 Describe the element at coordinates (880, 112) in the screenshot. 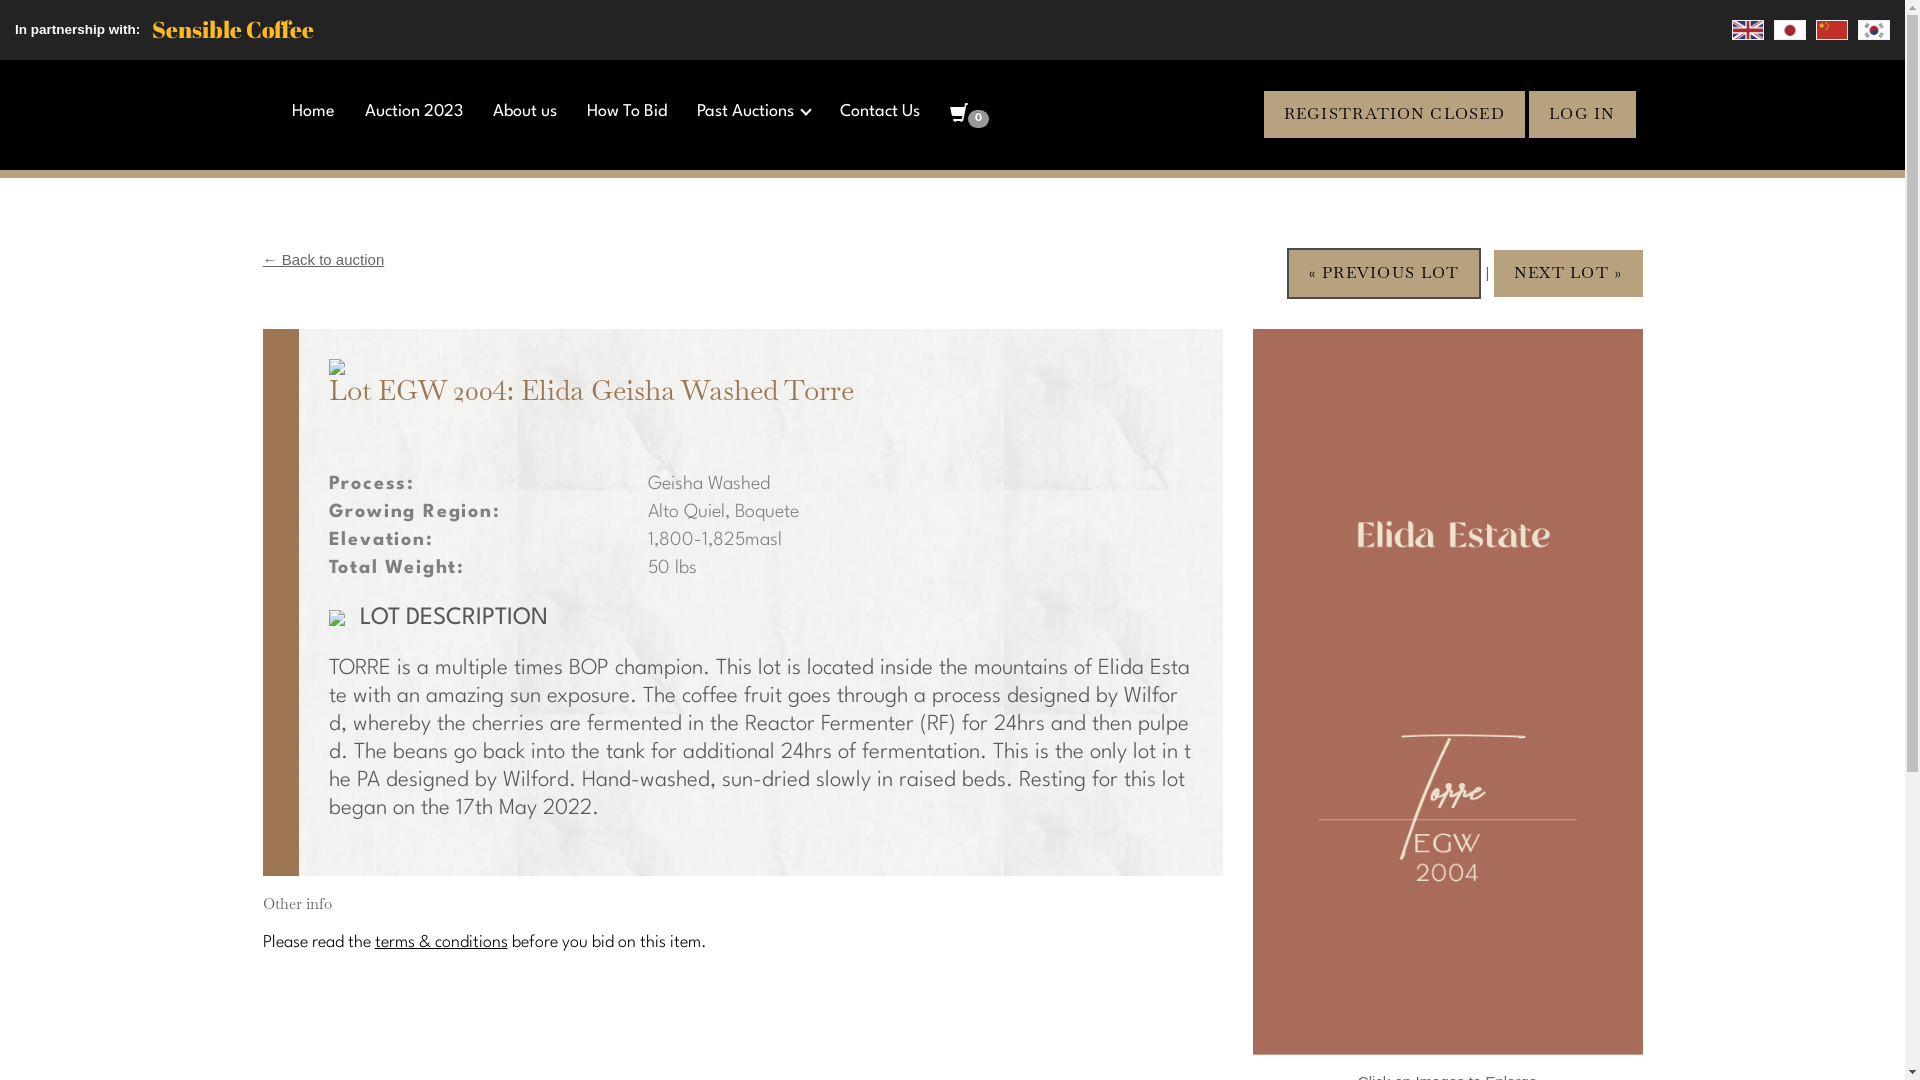

I see `Contact Us` at that location.